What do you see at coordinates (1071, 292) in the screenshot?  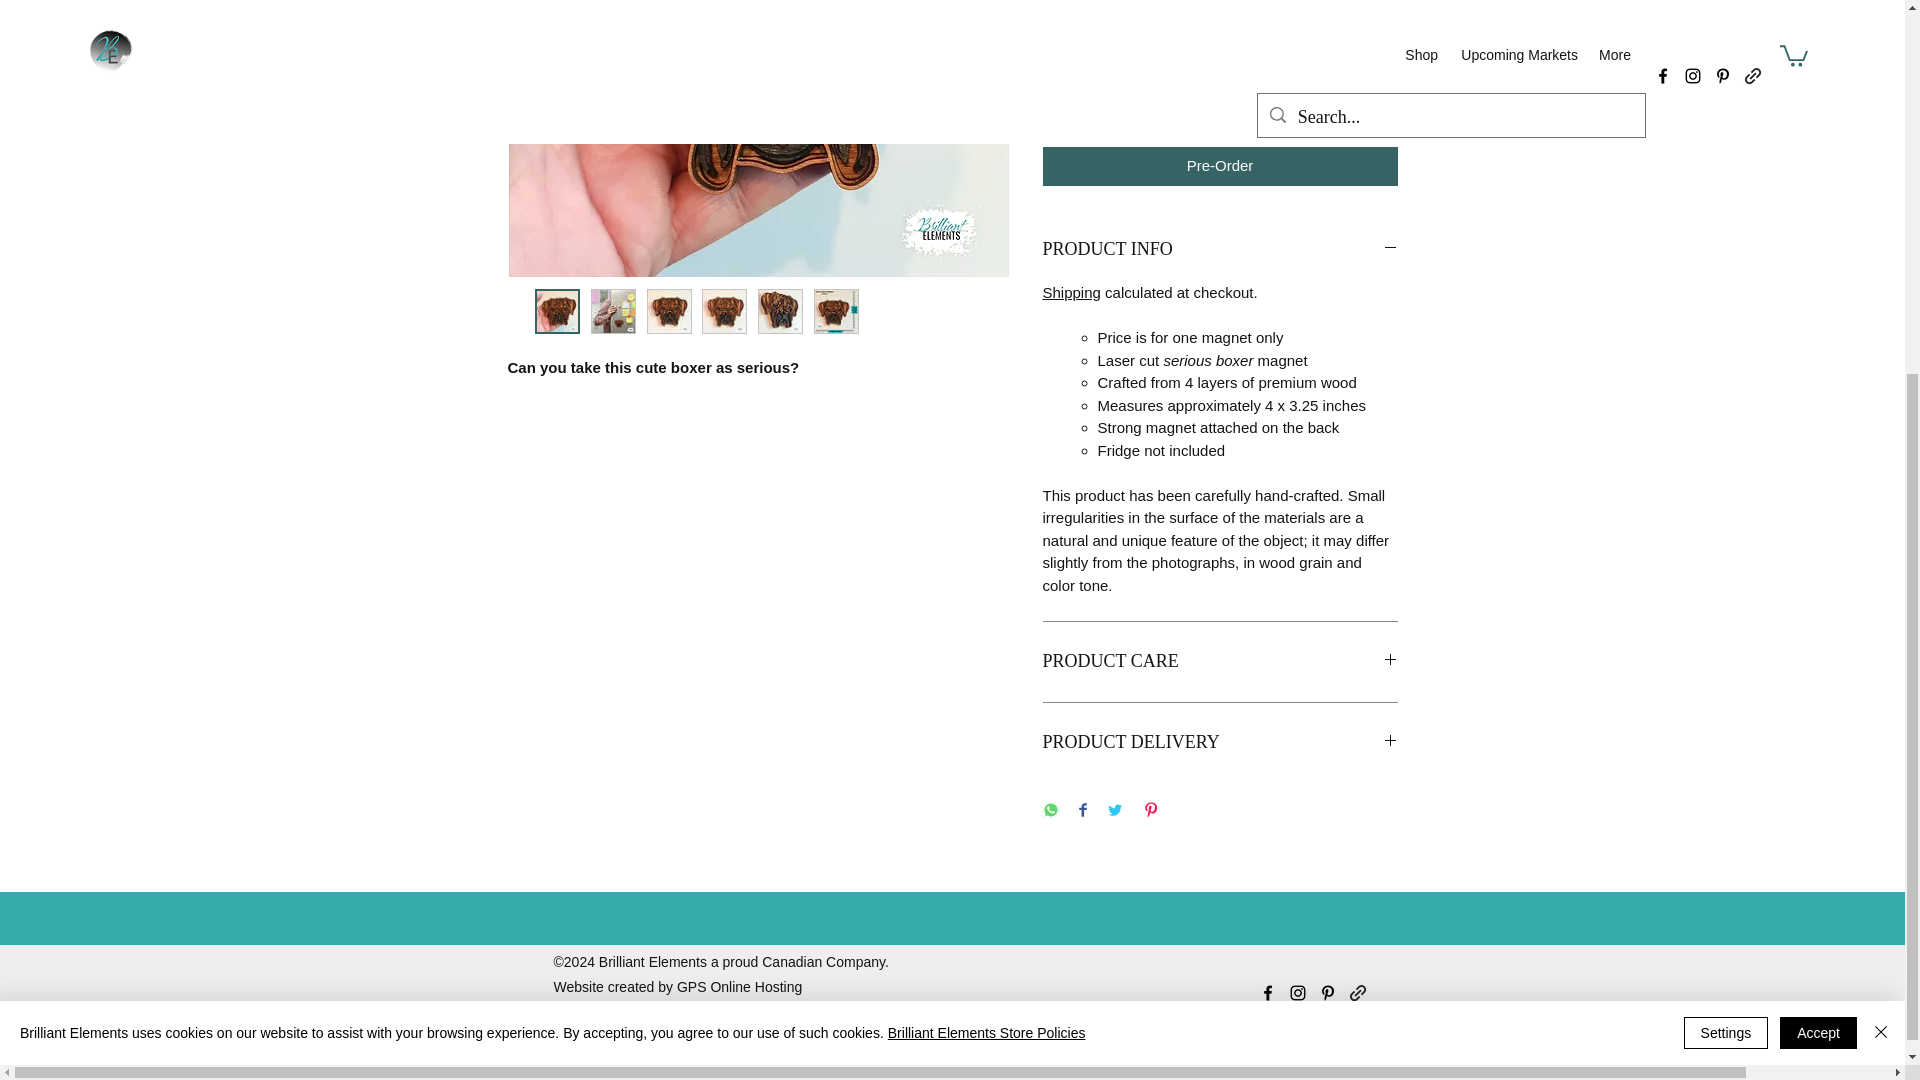 I see `Shipping` at bounding box center [1071, 292].